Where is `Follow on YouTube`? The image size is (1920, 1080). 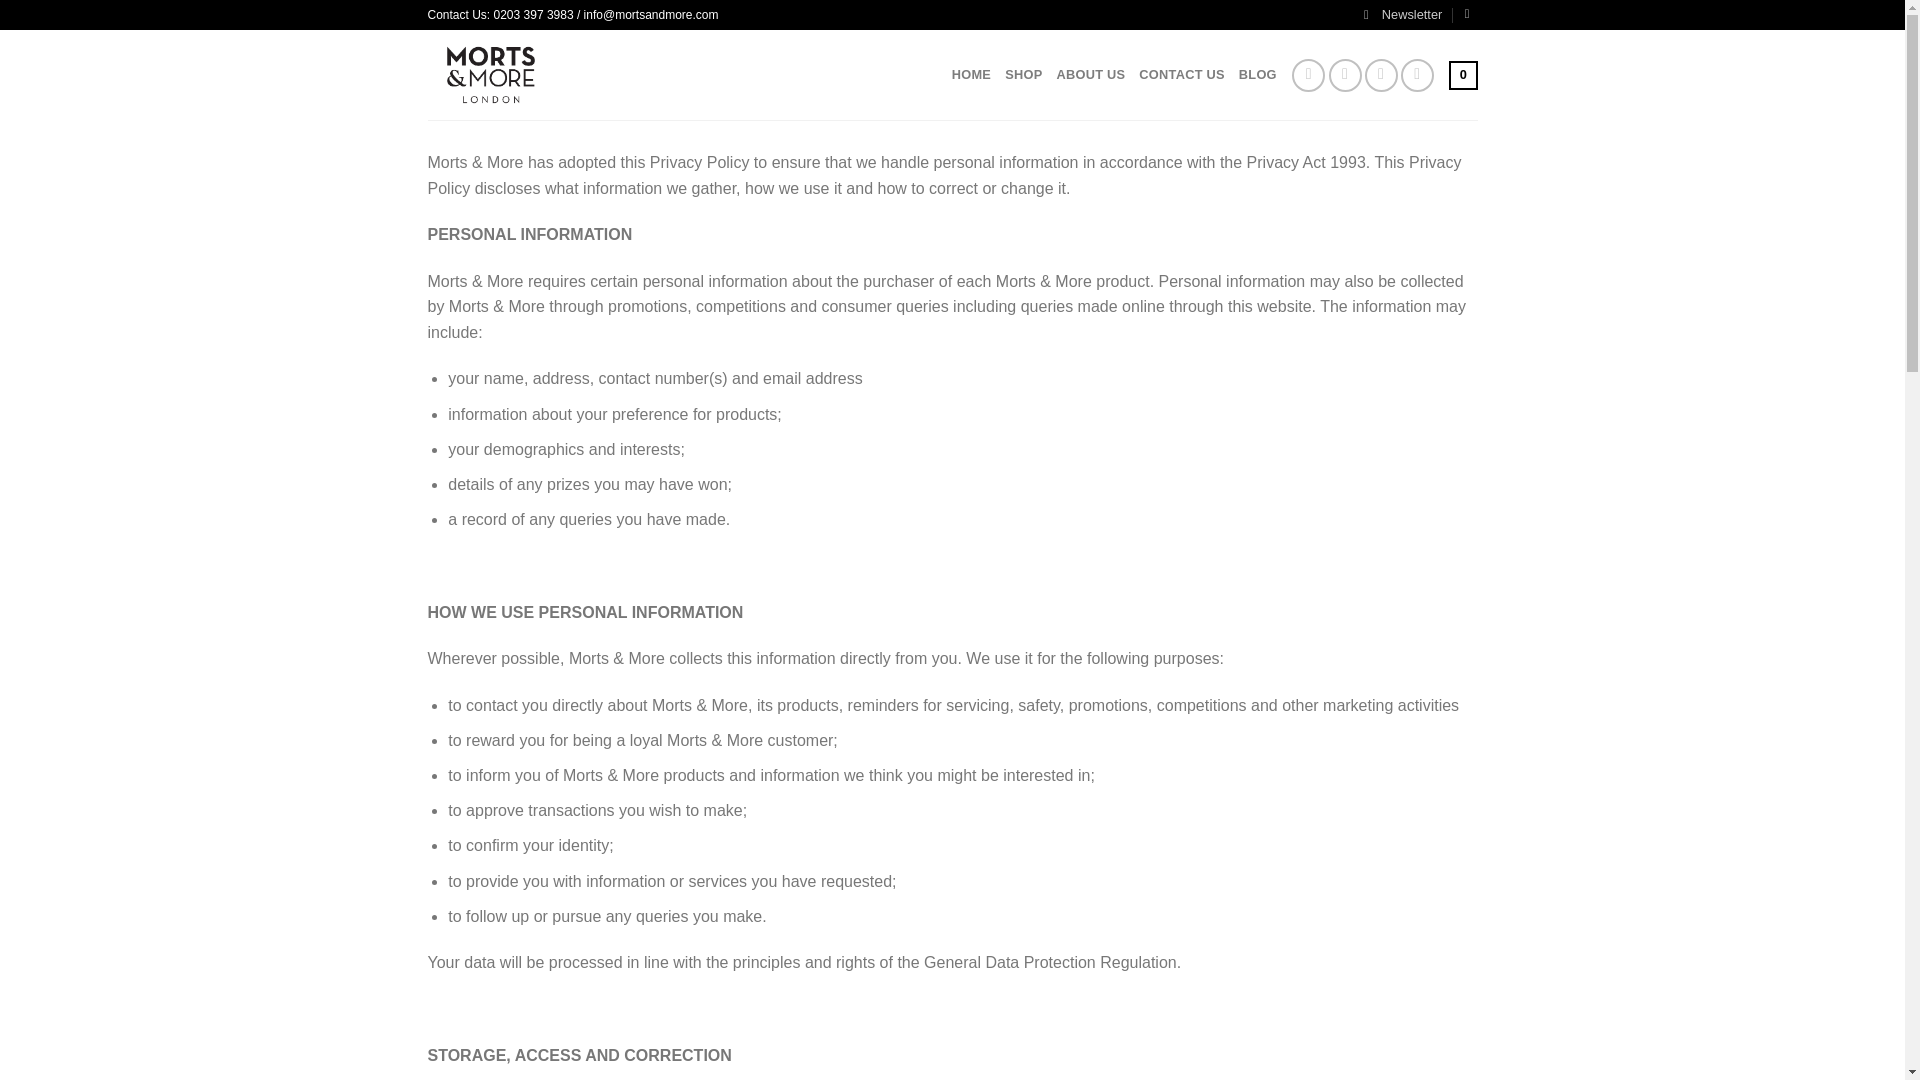 Follow on YouTube is located at coordinates (1418, 75).